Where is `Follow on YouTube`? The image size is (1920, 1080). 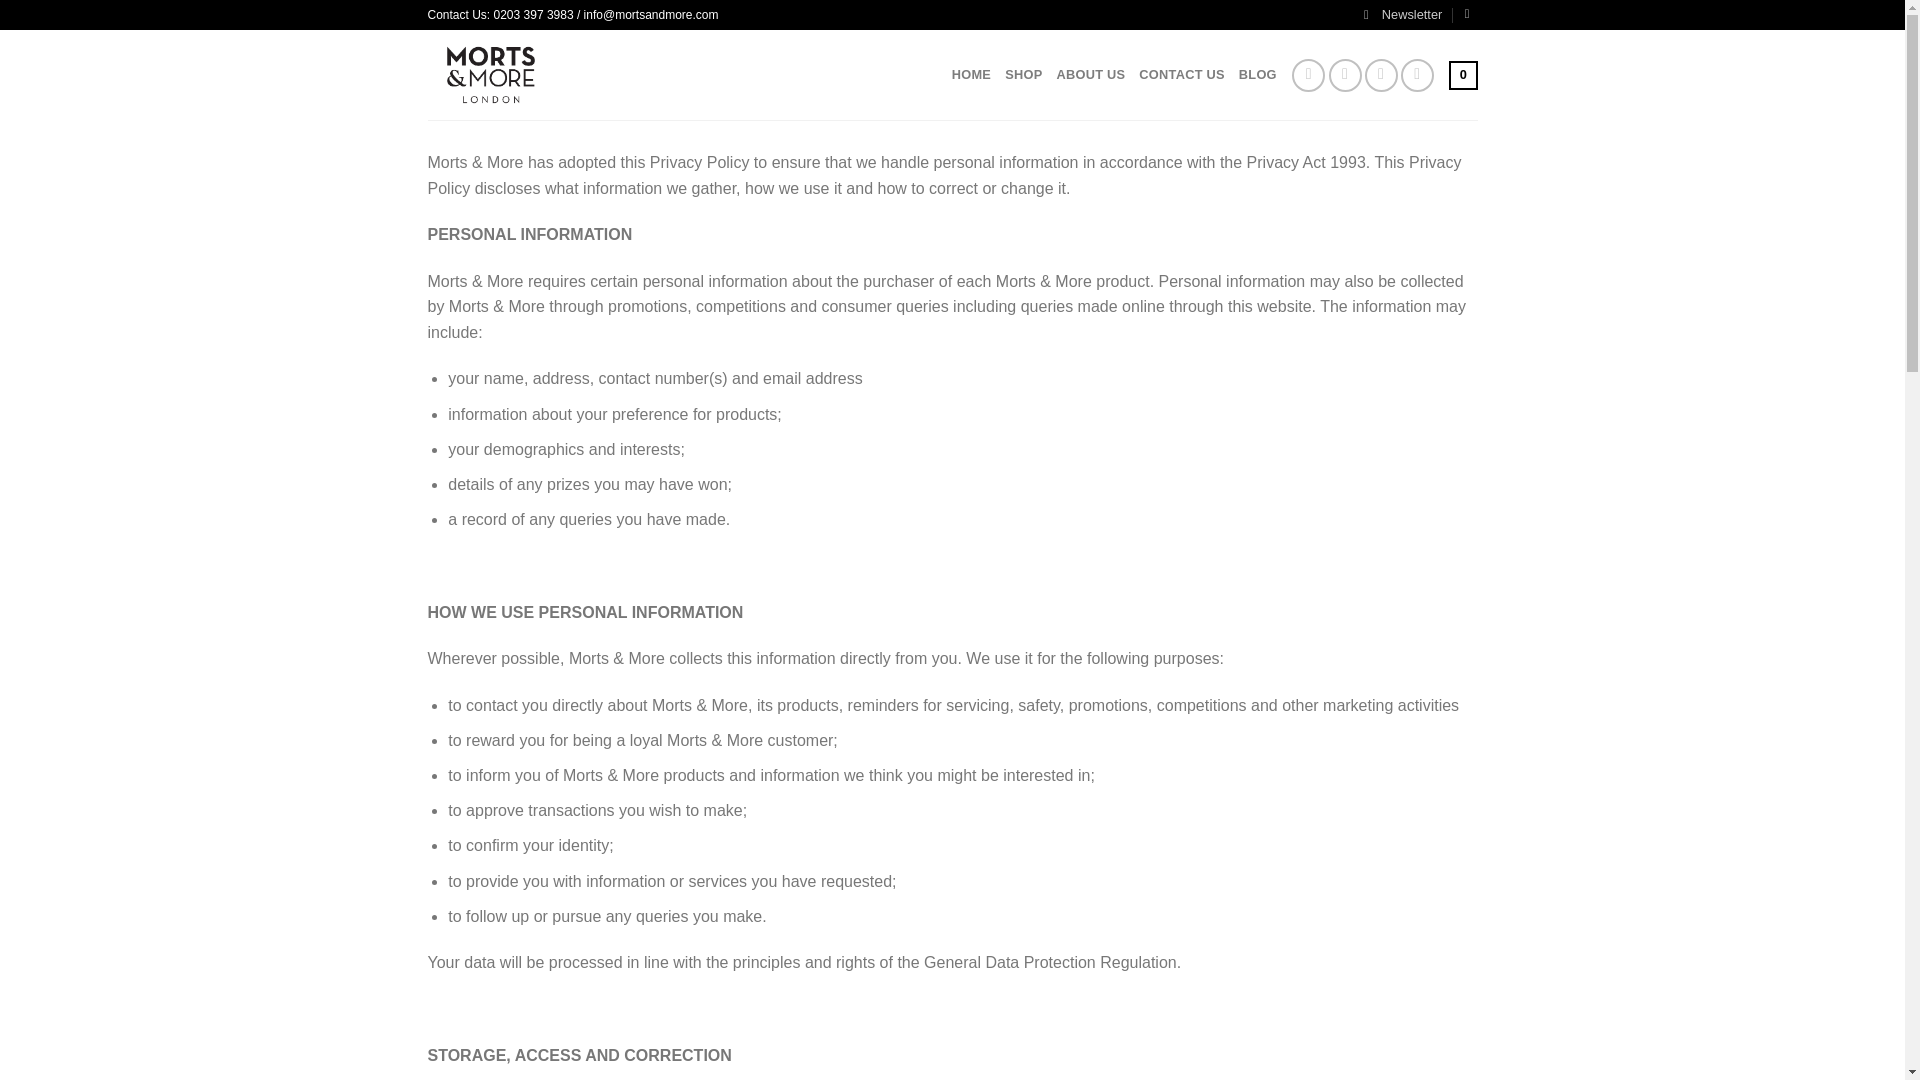 Follow on YouTube is located at coordinates (1418, 75).